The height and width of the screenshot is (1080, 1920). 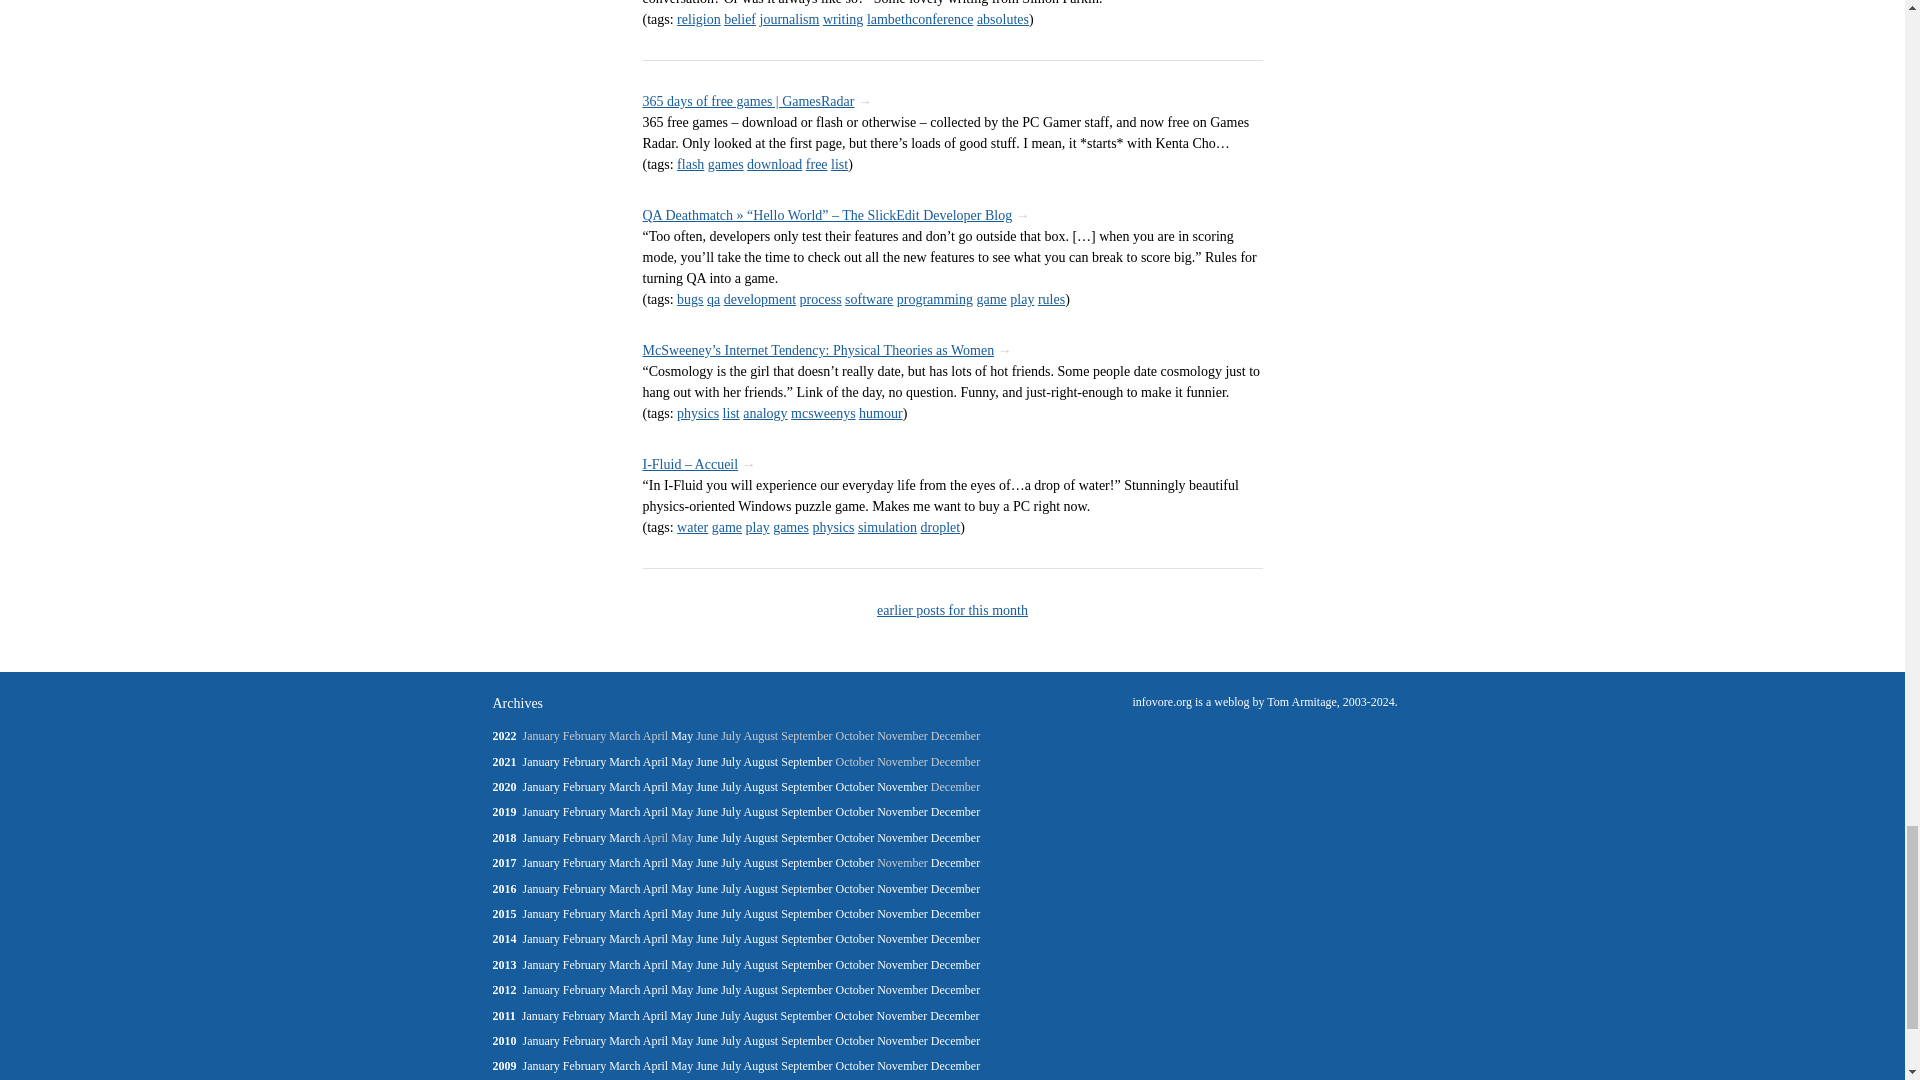 I want to click on September 2021, so click(x=806, y=761).